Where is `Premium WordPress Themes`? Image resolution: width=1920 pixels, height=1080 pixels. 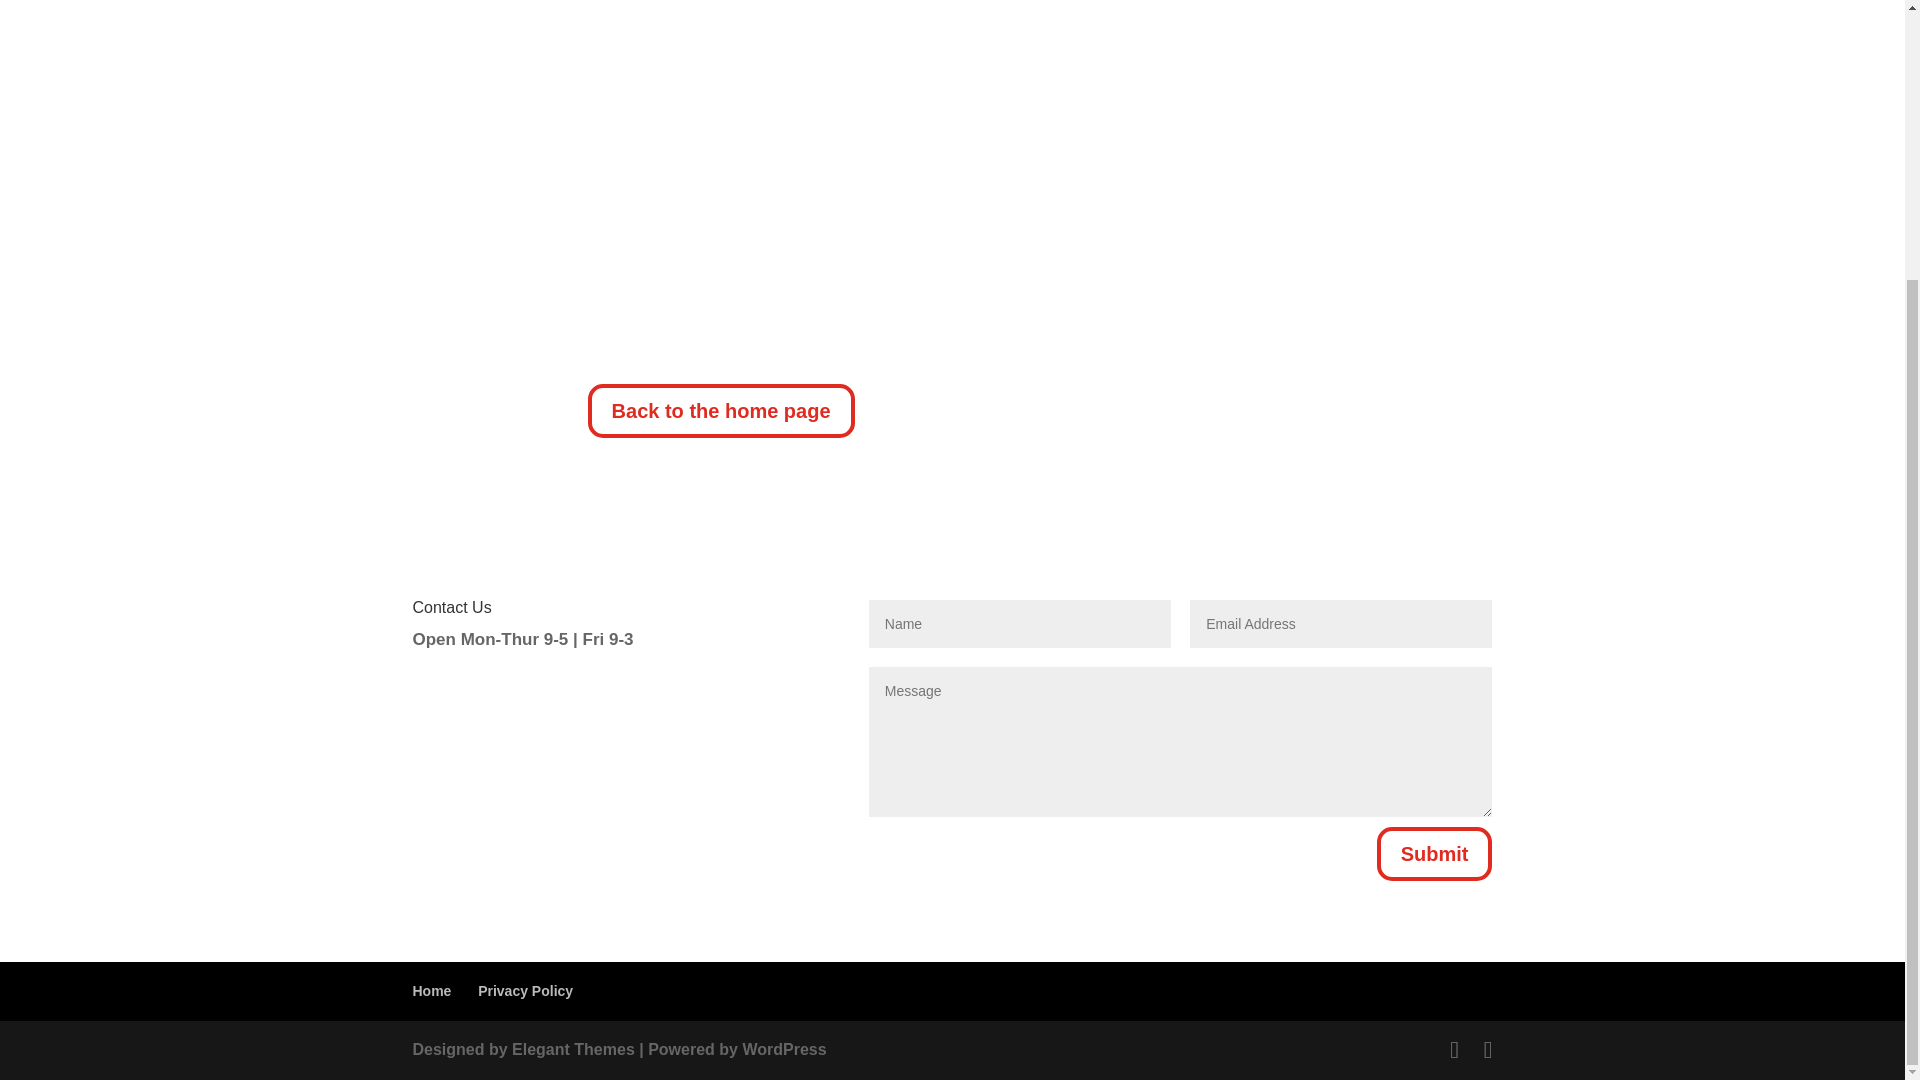
Premium WordPress Themes is located at coordinates (574, 1050).